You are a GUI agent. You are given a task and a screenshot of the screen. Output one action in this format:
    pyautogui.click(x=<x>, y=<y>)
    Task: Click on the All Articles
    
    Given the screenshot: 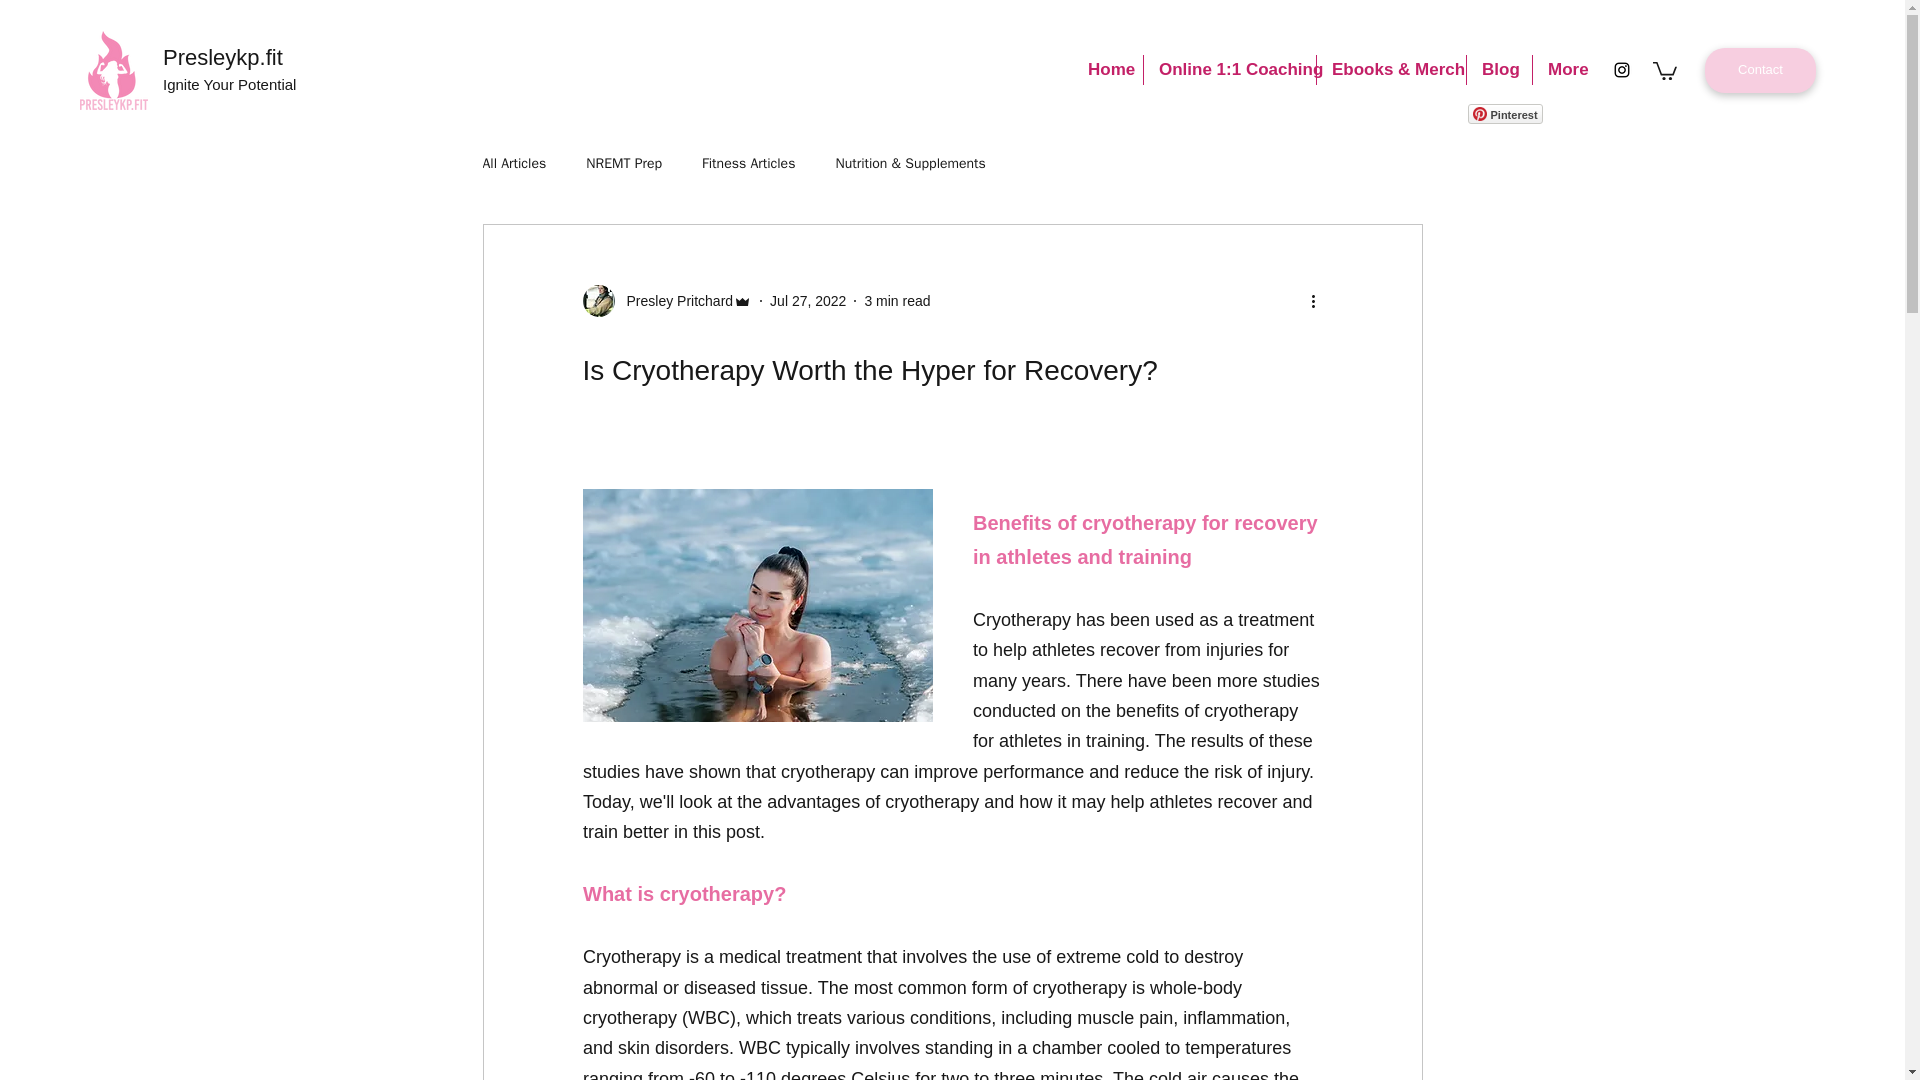 What is the action you would take?
    pyautogui.click(x=513, y=164)
    